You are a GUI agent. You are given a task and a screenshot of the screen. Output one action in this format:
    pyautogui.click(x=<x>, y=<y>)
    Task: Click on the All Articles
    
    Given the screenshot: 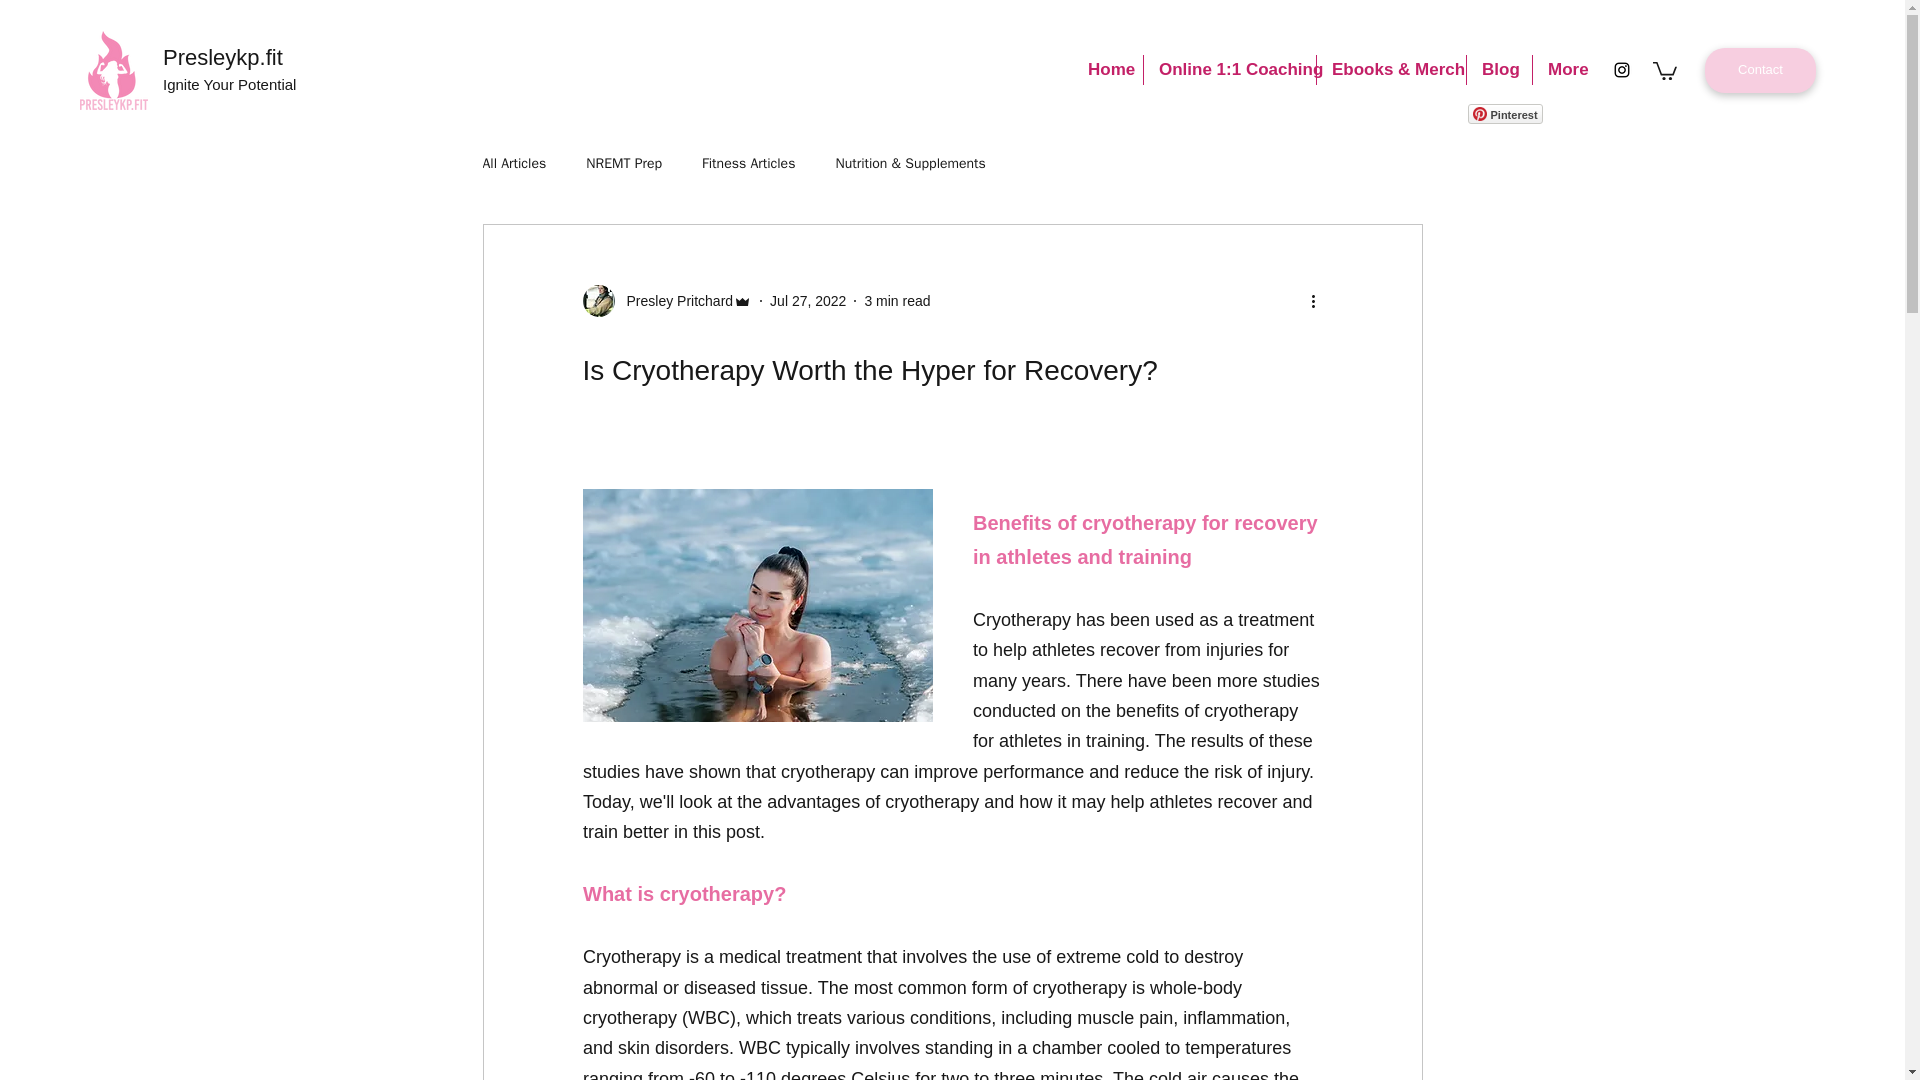 What is the action you would take?
    pyautogui.click(x=513, y=164)
    